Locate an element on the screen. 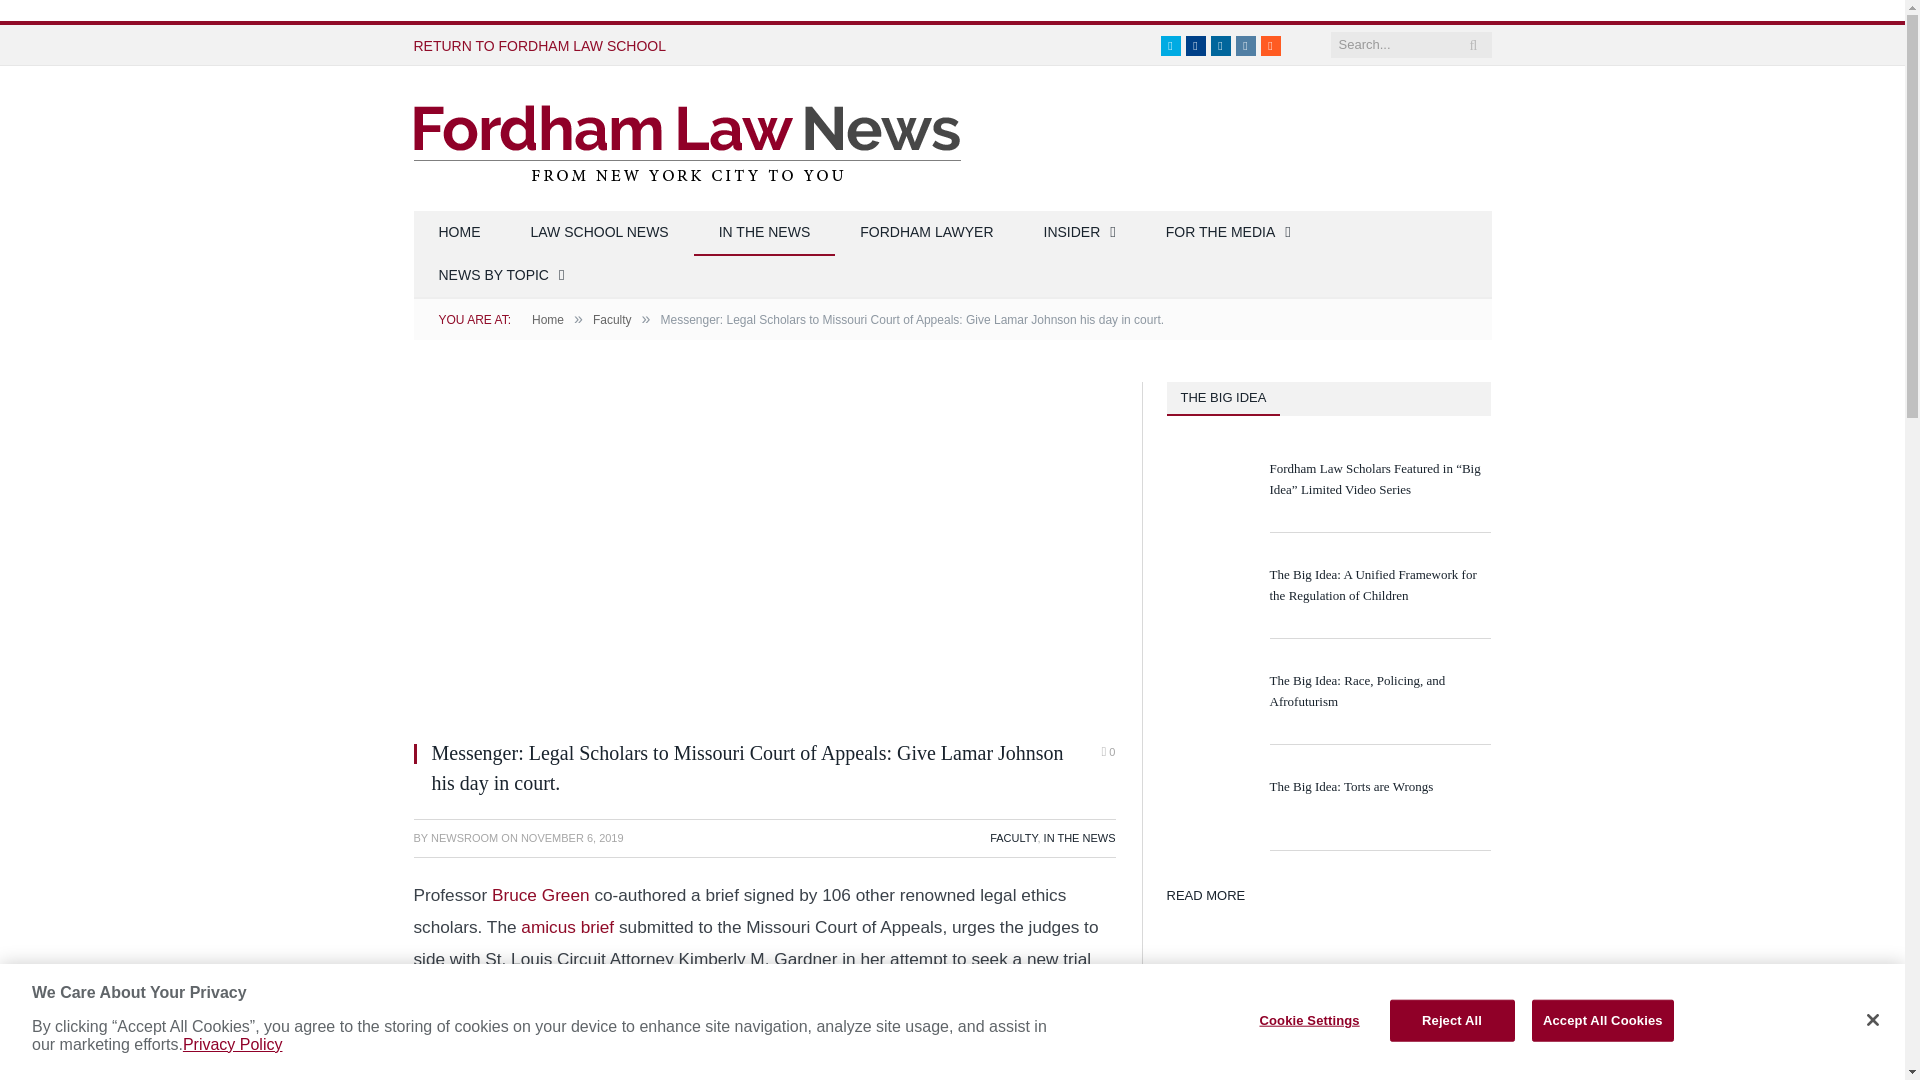 The image size is (1920, 1080). FORDHAM LAWYER is located at coordinates (926, 232).